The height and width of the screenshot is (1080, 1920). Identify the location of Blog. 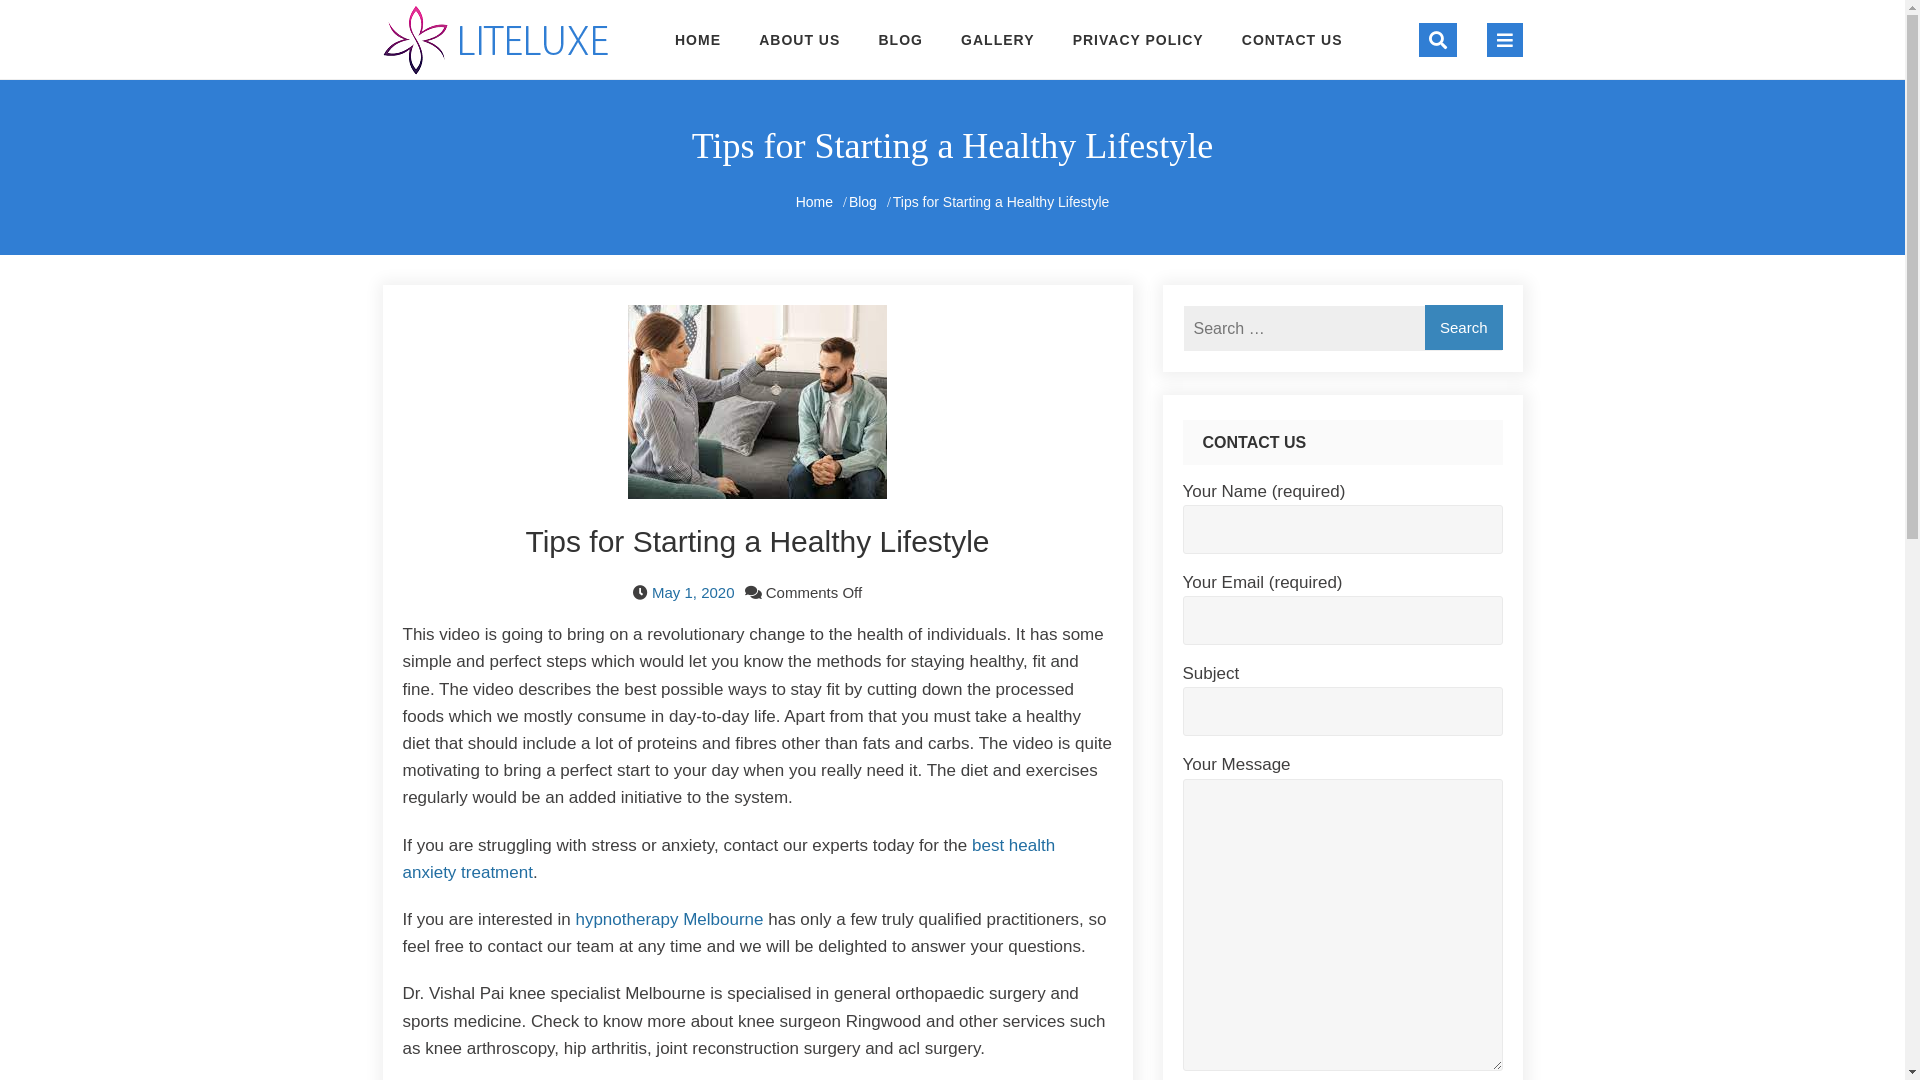
(863, 202).